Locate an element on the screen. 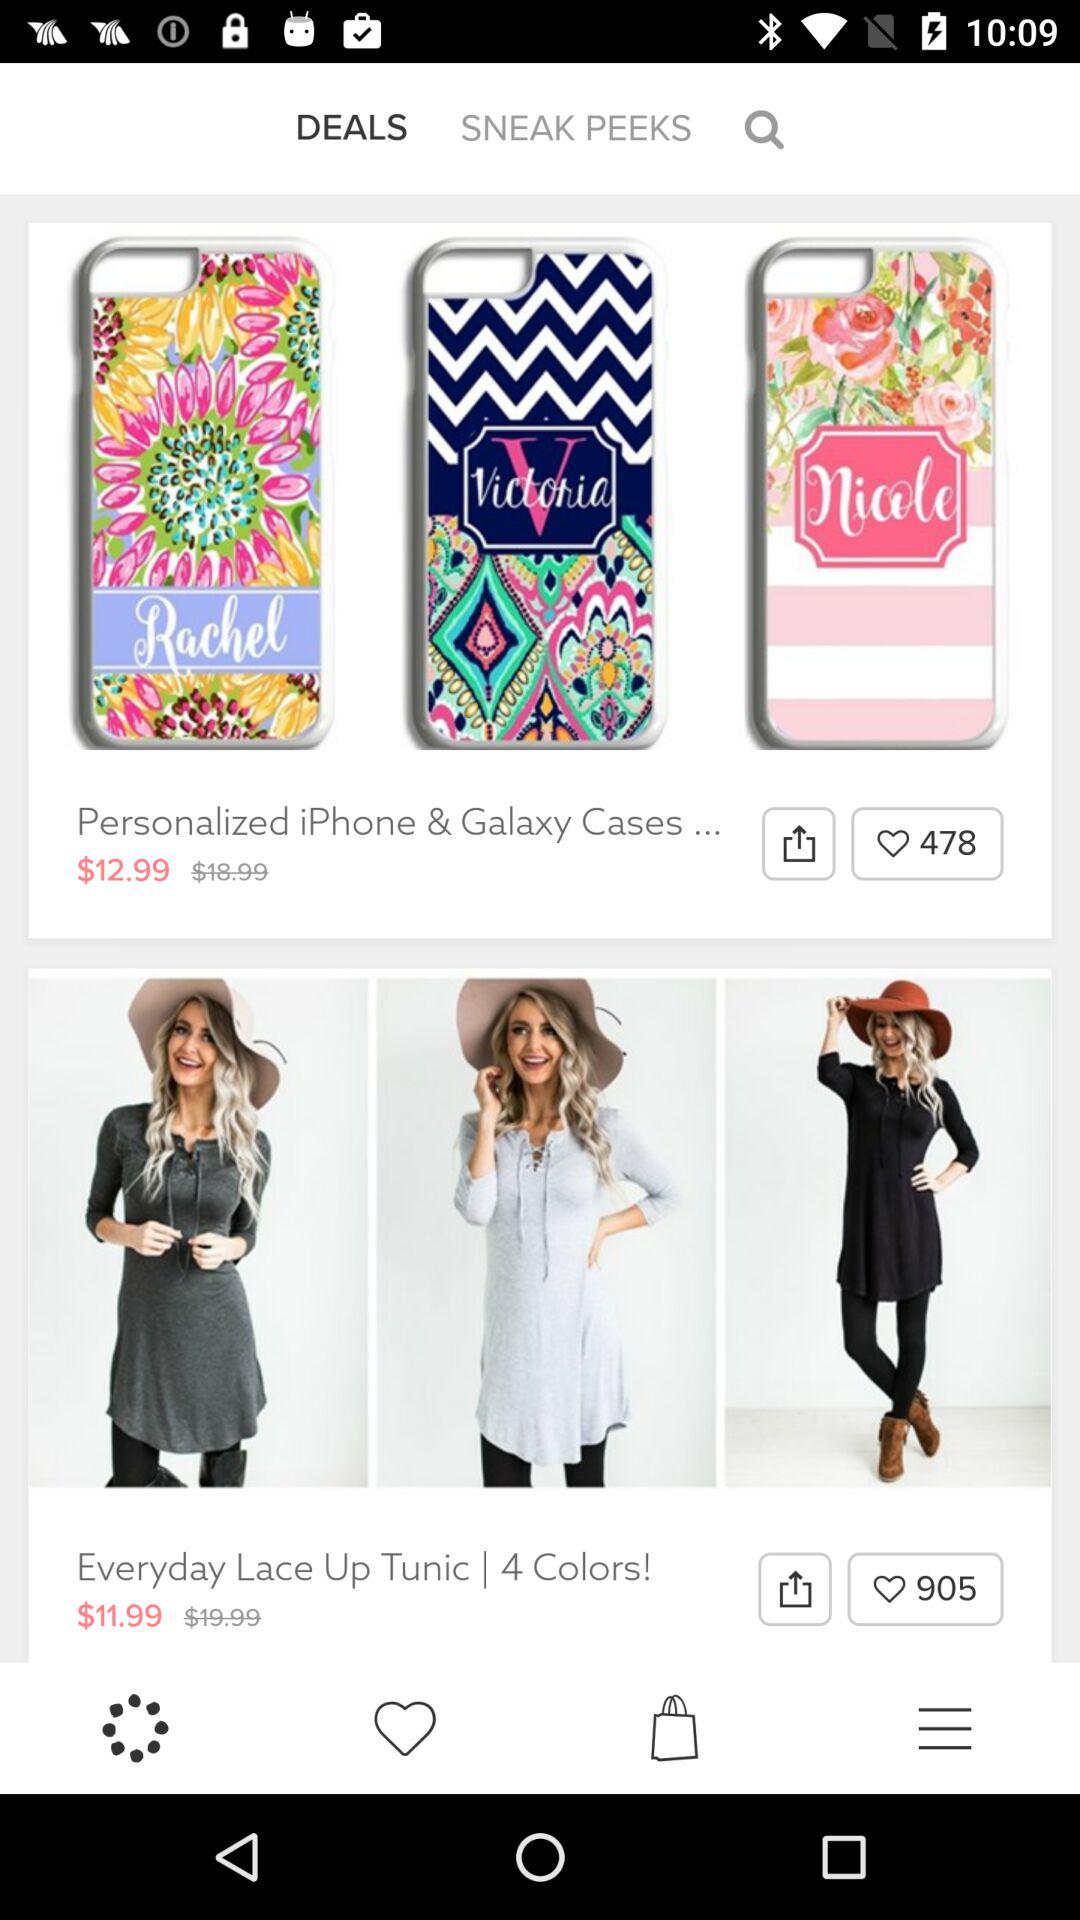 The height and width of the screenshot is (1920, 1080). jump to the deals is located at coordinates (352, 128).